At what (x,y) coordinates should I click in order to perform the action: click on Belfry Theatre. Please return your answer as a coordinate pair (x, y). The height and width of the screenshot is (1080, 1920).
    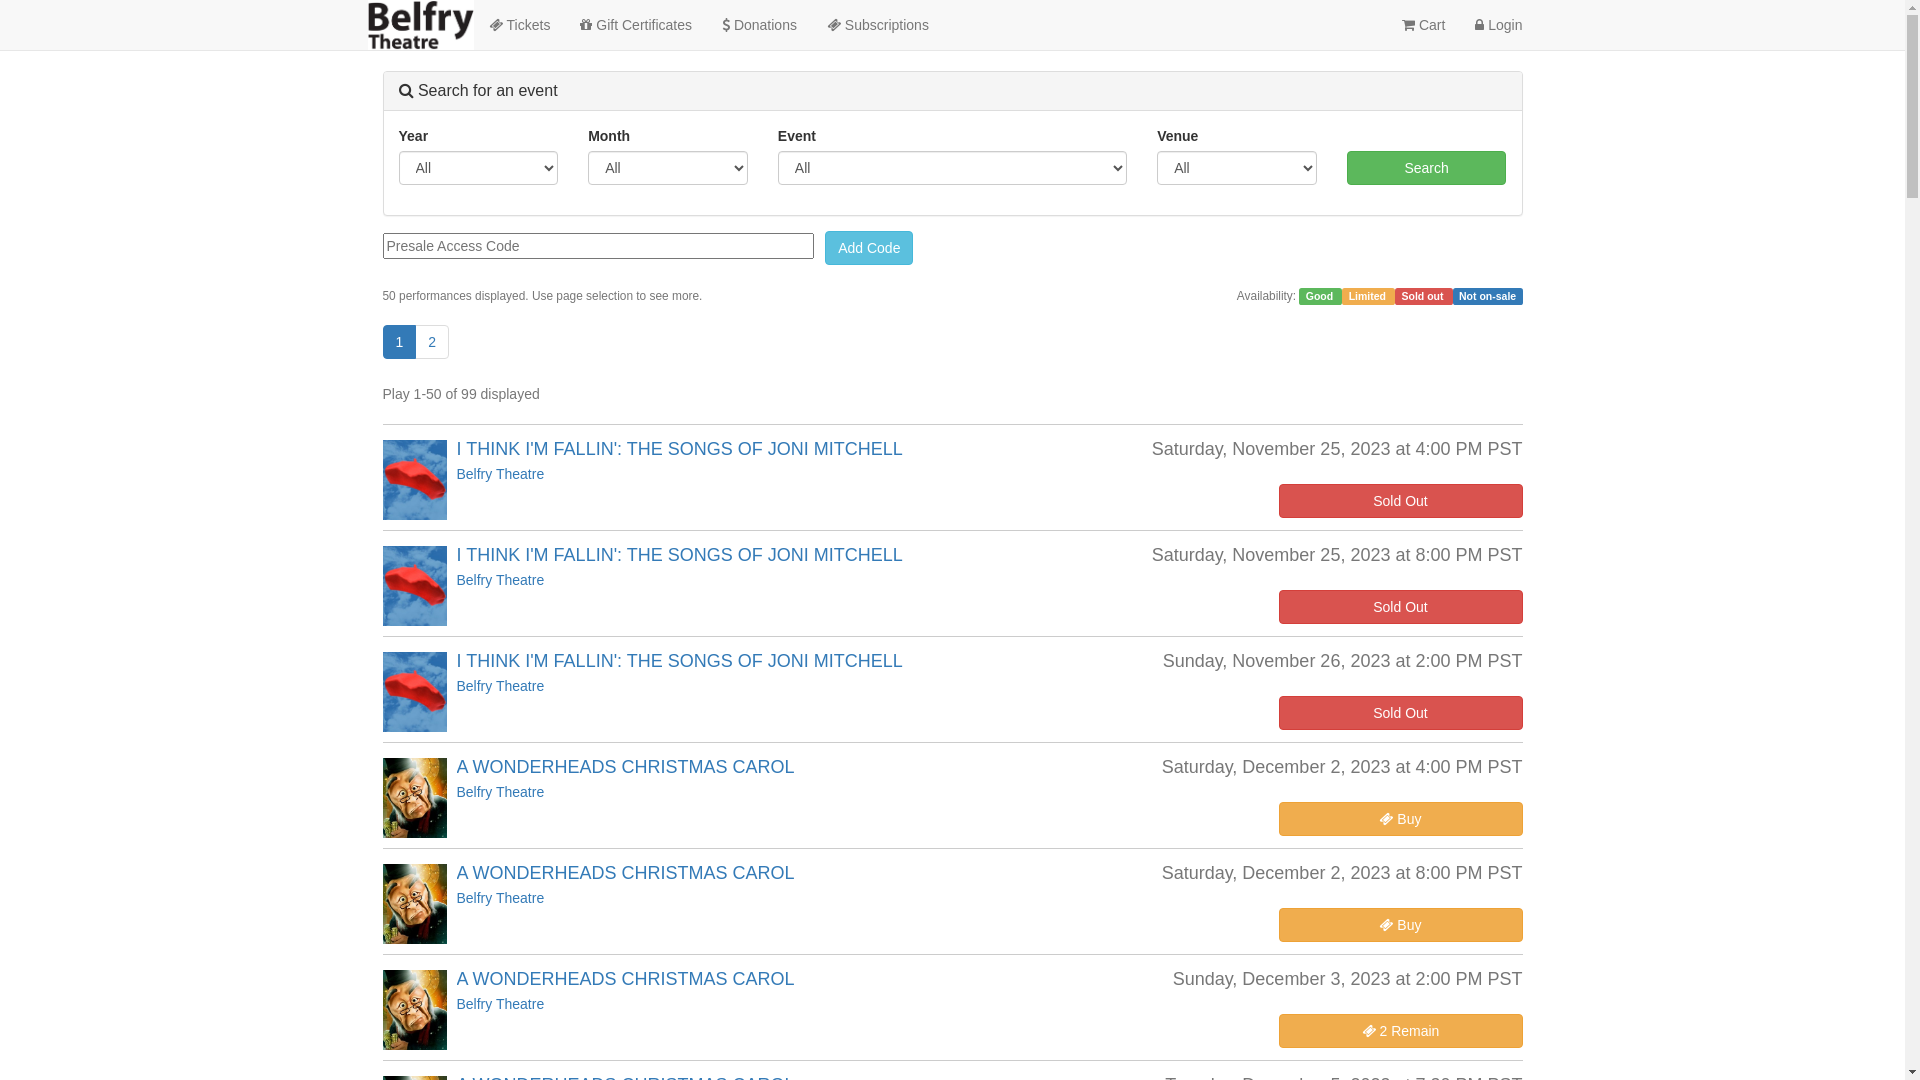
    Looking at the image, I should click on (500, 1004).